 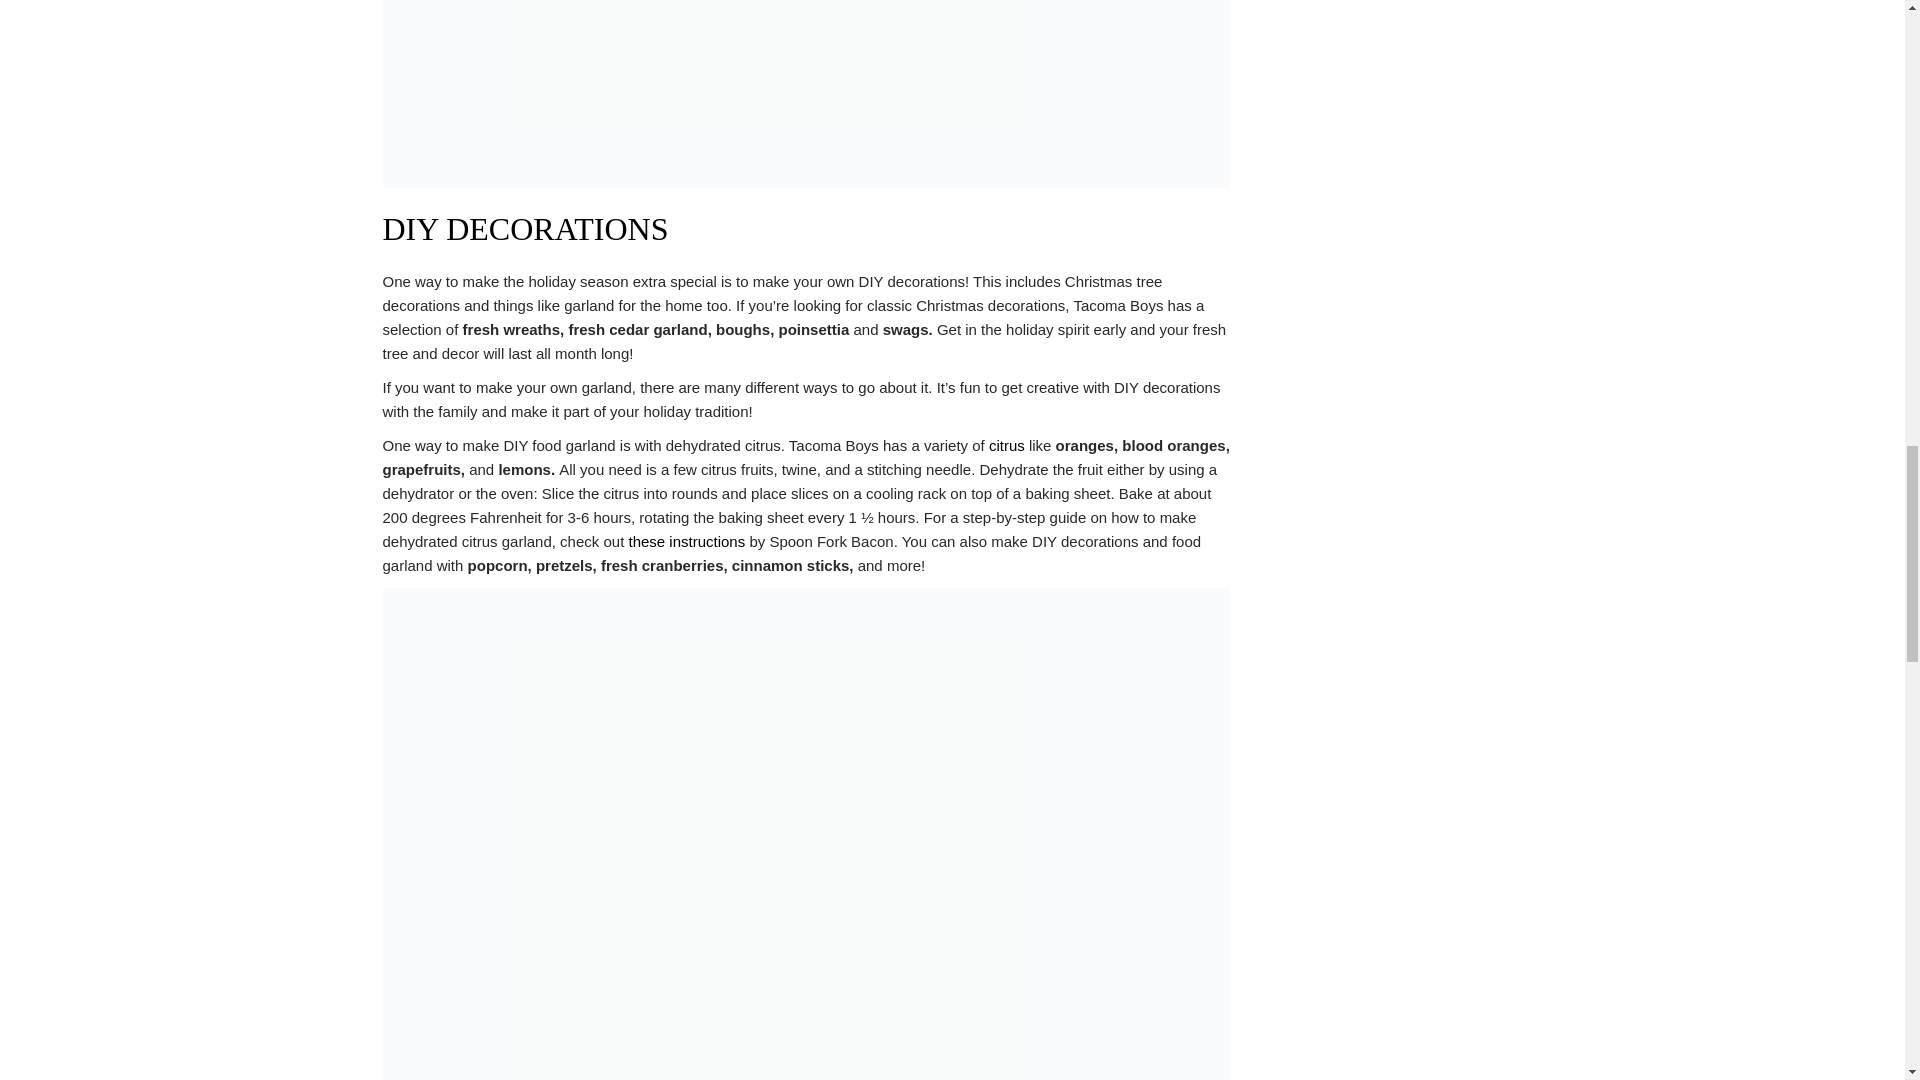 I want to click on these instructions, so click(x=686, y=541).